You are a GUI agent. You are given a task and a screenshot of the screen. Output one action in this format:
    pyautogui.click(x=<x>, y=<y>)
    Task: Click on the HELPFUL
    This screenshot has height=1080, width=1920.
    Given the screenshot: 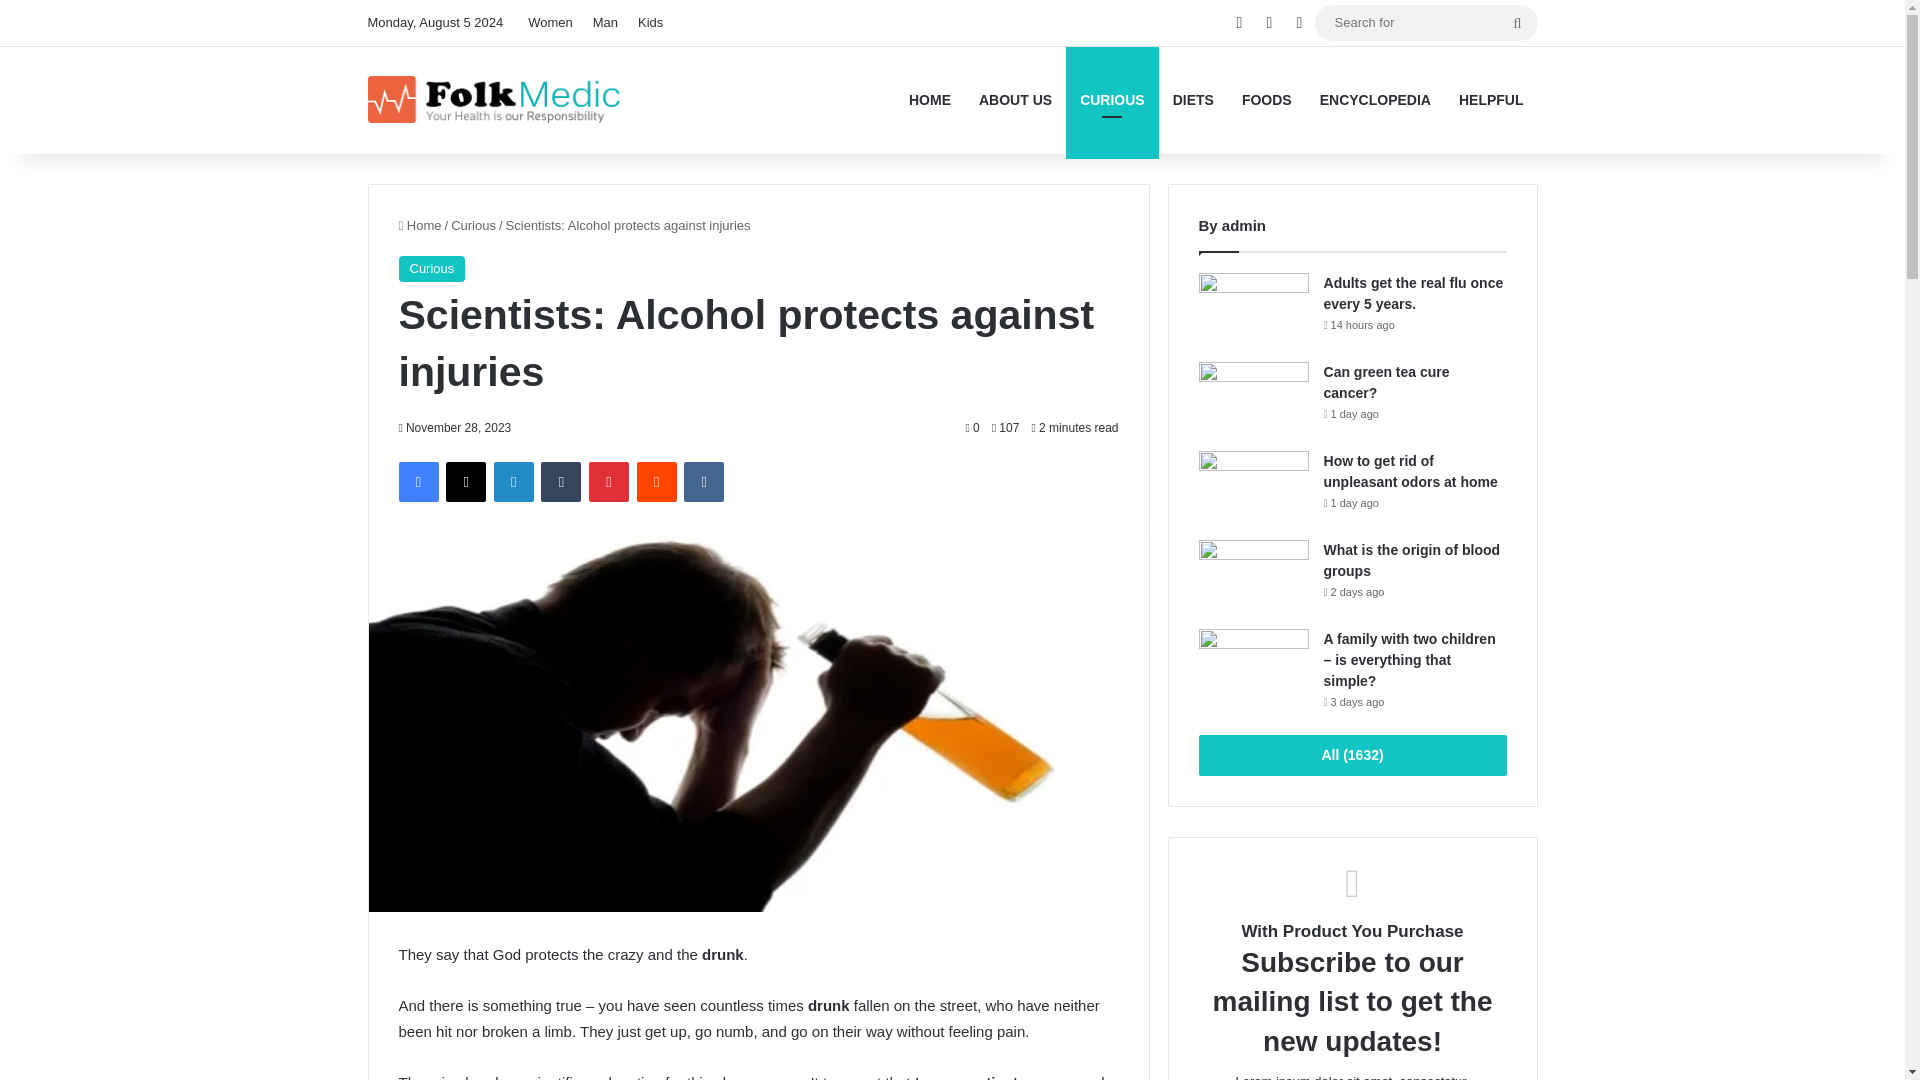 What is the action you would take?
    pyautogui.click(x=1491, y=100)
    